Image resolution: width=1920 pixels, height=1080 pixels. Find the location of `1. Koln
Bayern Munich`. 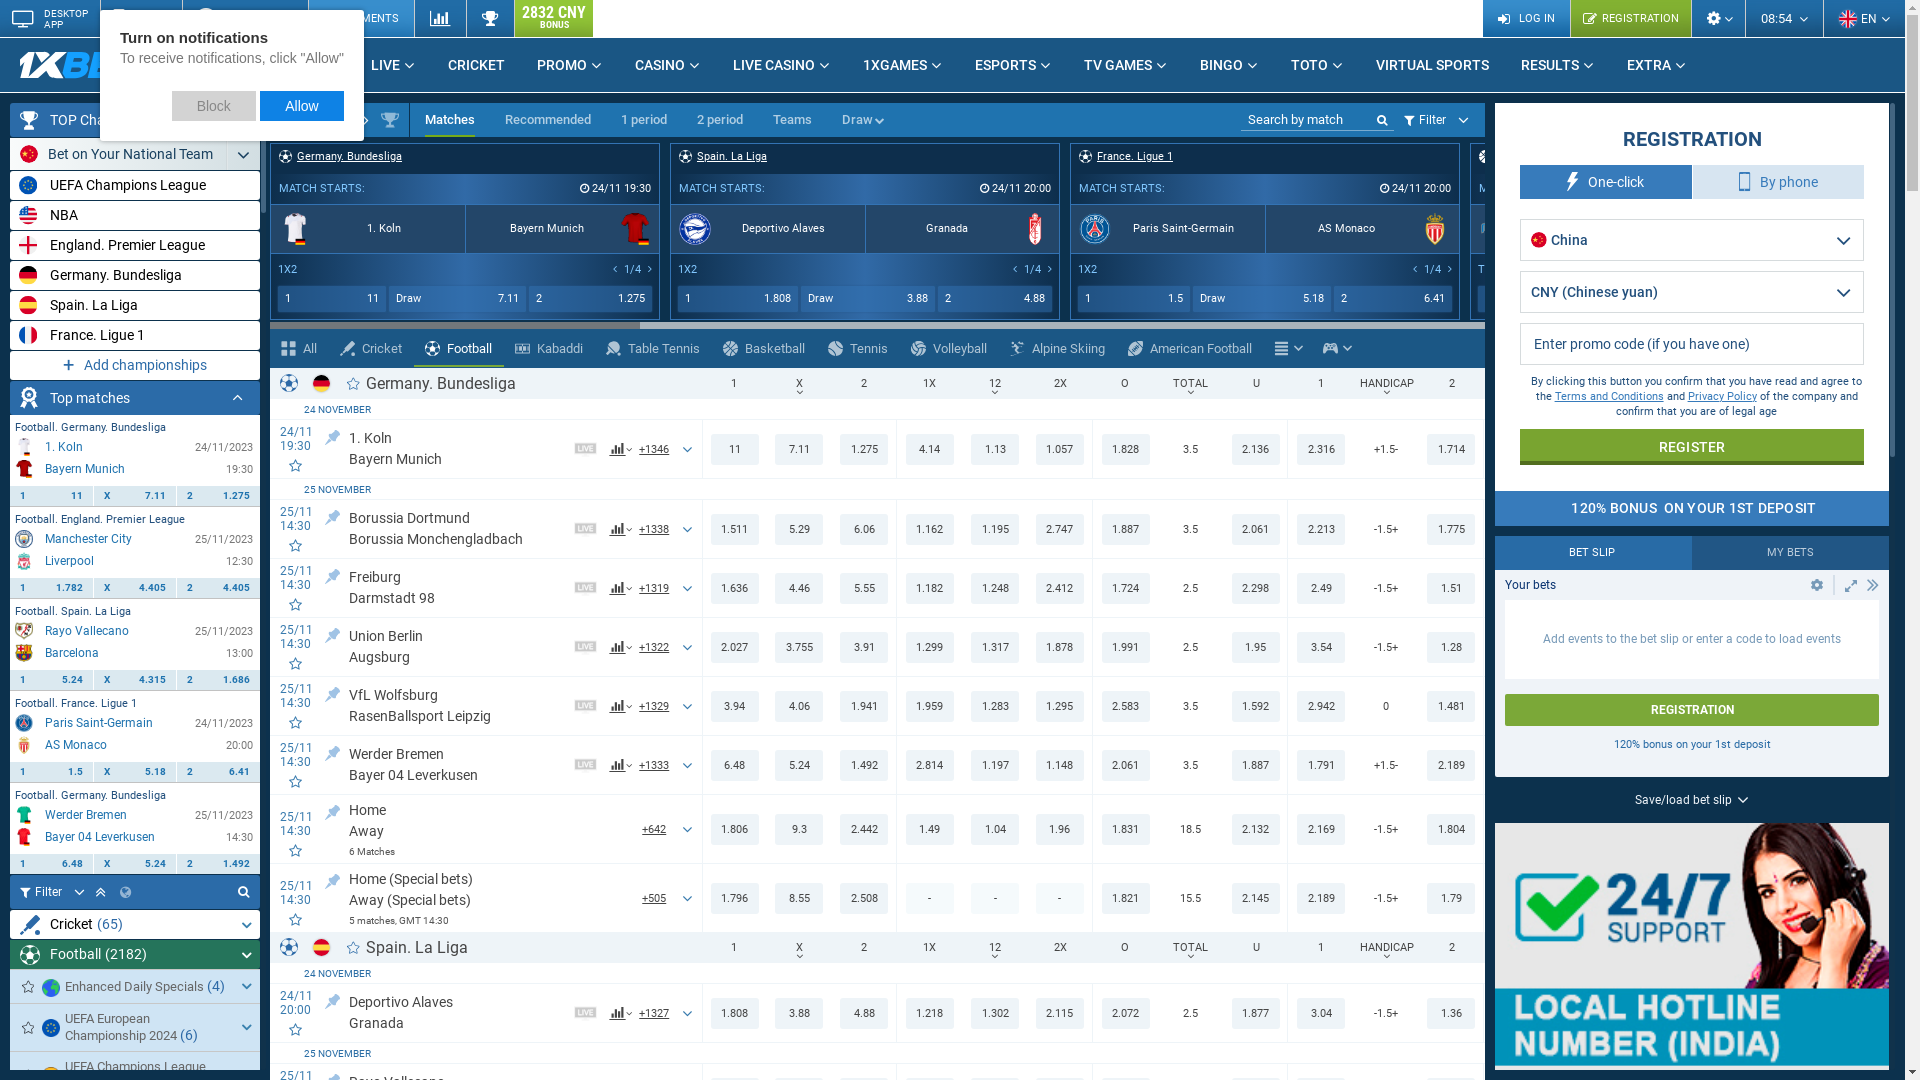

1. Koln
Bayern Munich is located at coordinates (454, 449).